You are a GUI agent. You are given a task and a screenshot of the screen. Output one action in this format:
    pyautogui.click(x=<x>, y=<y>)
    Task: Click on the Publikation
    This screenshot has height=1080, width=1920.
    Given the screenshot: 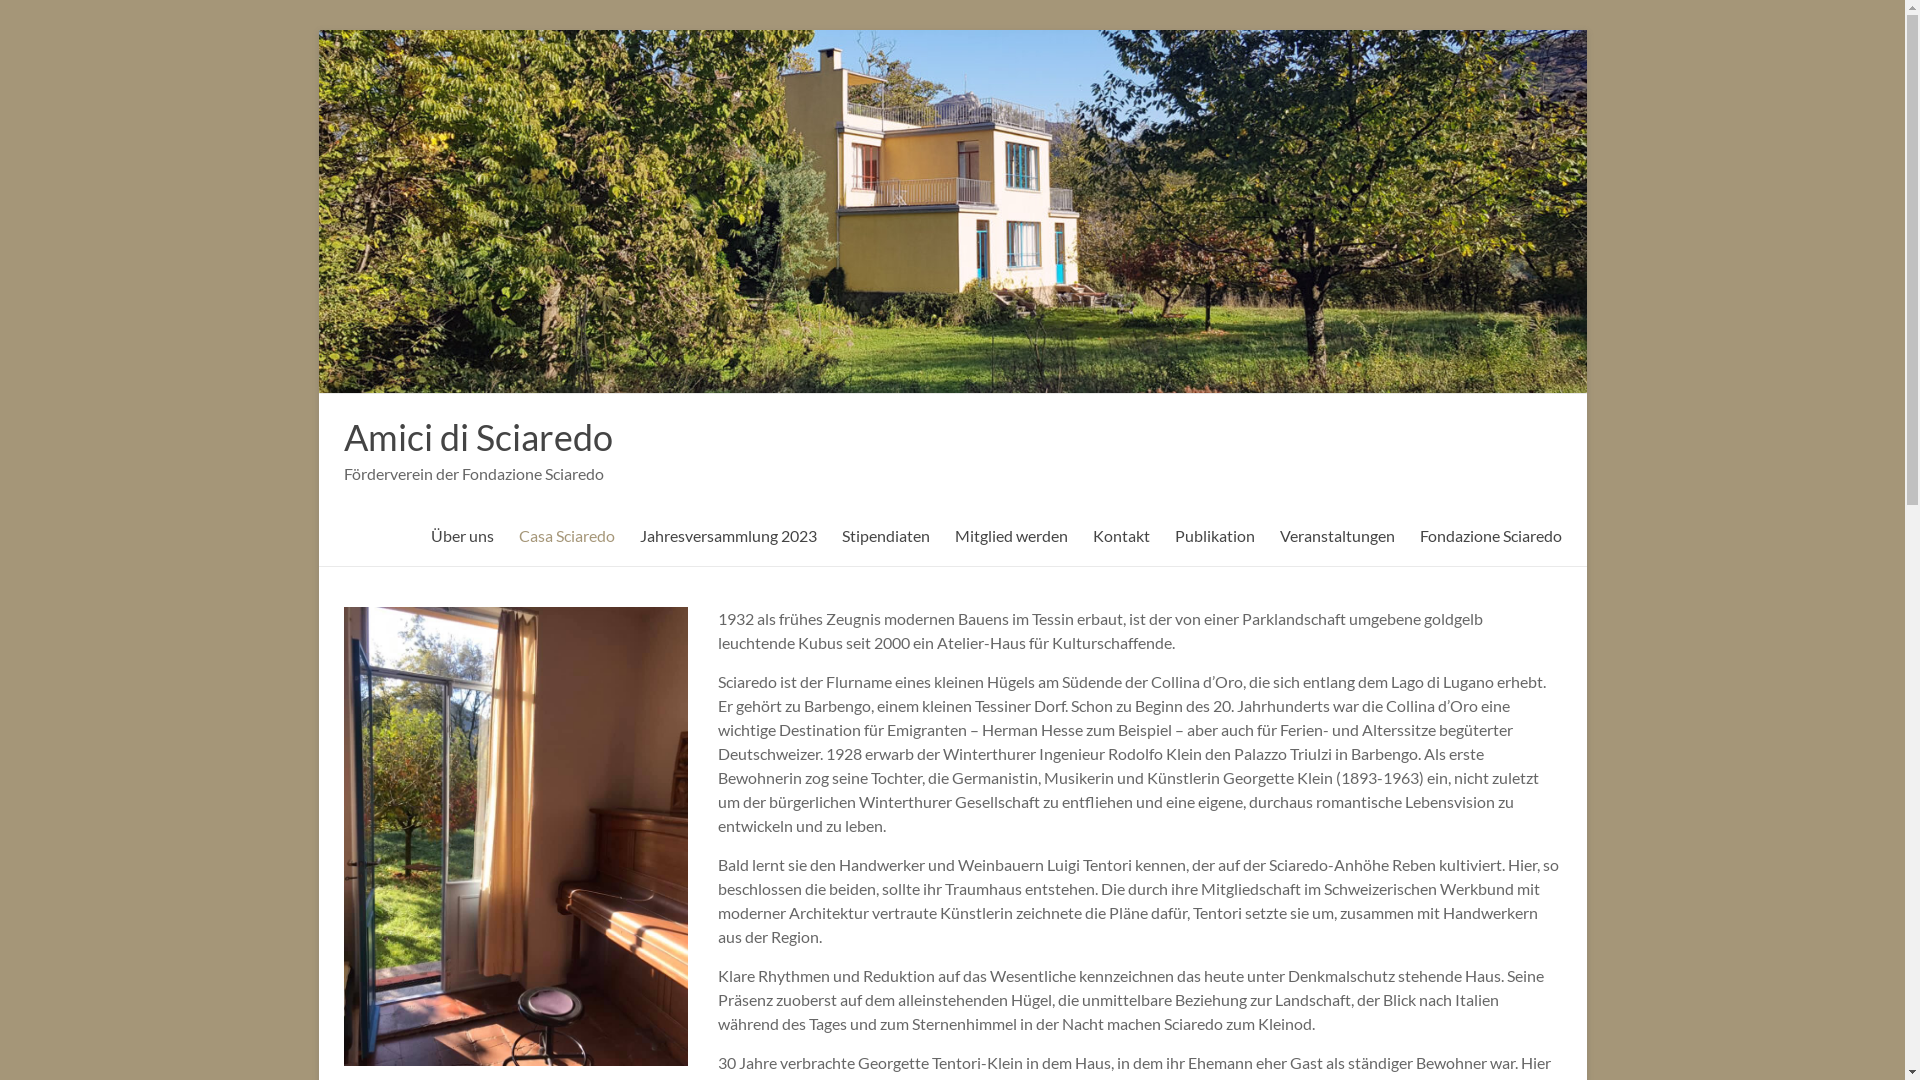 What is the action you would take?
    pyautogui.click(x=1214, y=536)
    